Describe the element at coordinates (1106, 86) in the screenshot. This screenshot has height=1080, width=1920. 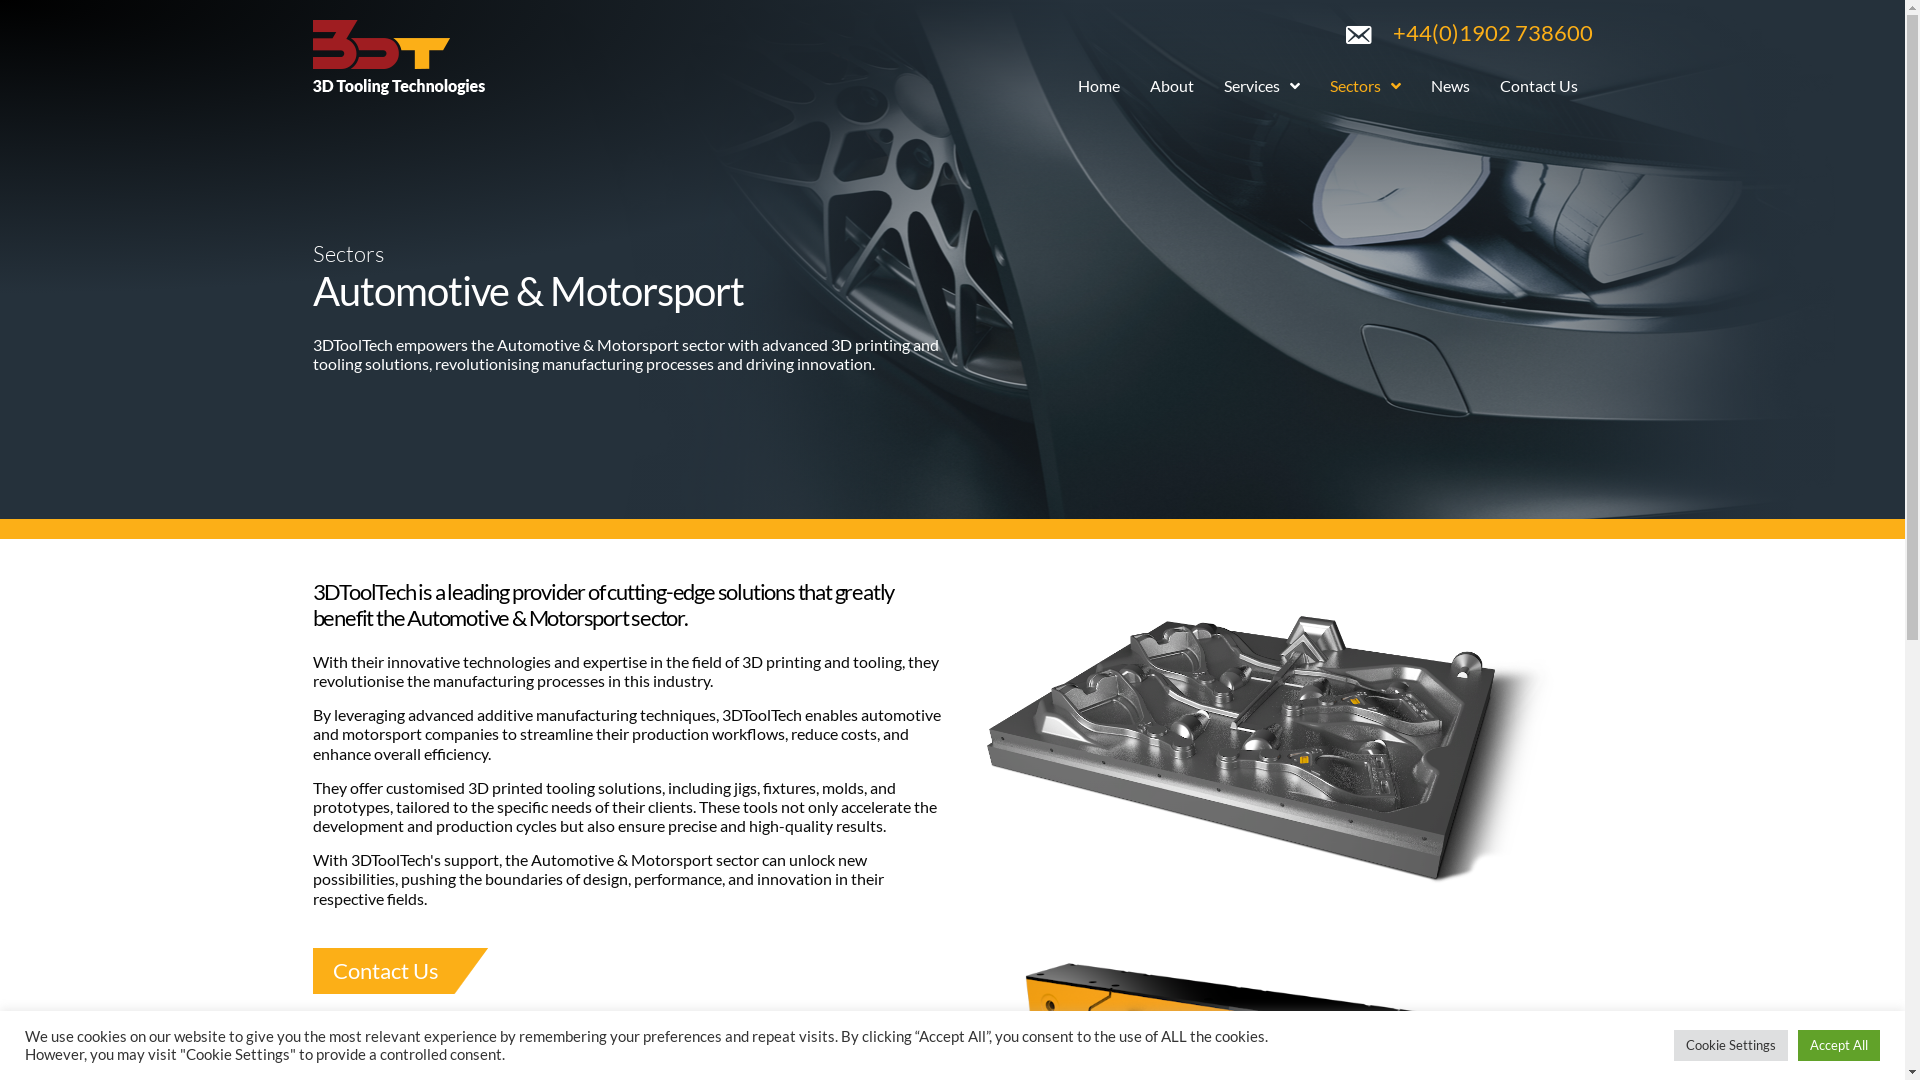
I see `Home` at that location.